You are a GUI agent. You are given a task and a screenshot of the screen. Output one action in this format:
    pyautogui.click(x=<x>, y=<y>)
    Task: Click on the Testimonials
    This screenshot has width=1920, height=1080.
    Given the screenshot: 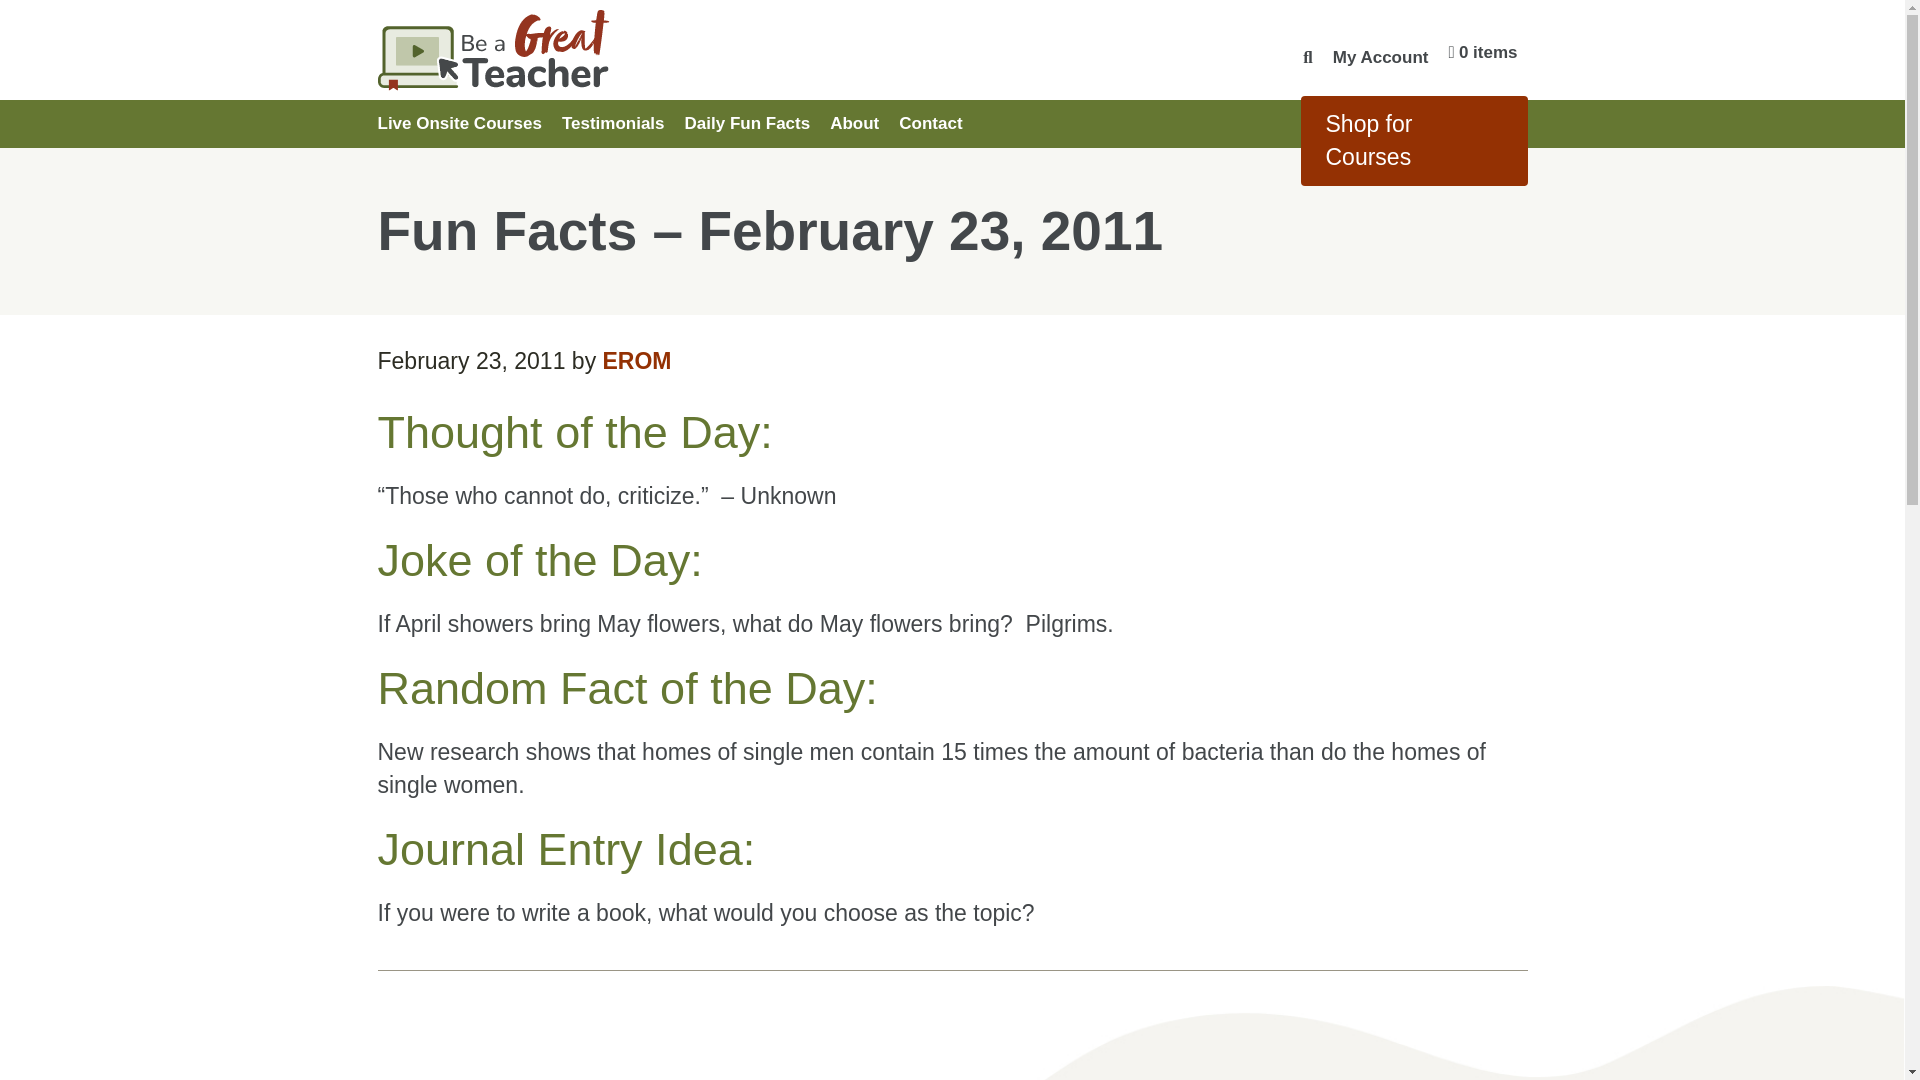 What is the action you would take?
    pyautogui.click(x=614, y=123)
    